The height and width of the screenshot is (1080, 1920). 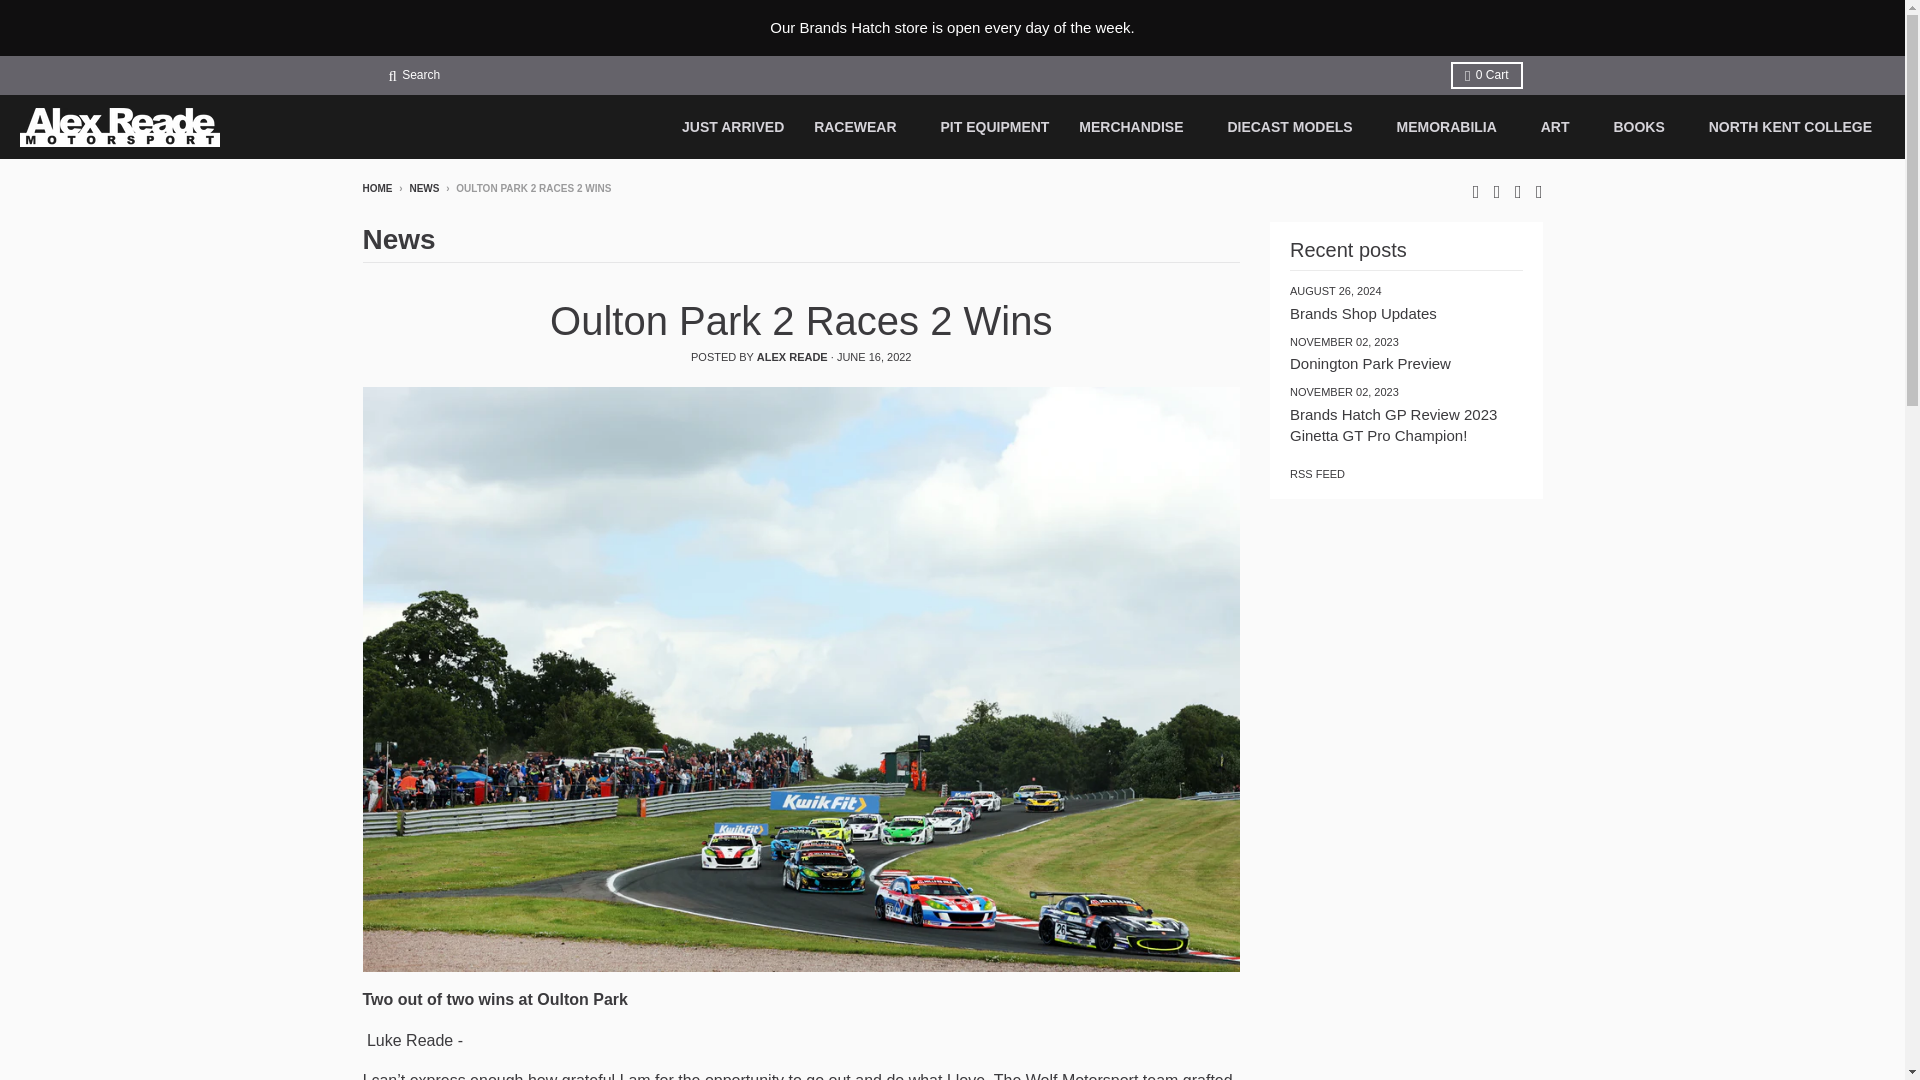 What do you see at coordinates (1137, 126) in the screenshot?
I see `MERCHANDISE` at bounding box center [1137, 126].